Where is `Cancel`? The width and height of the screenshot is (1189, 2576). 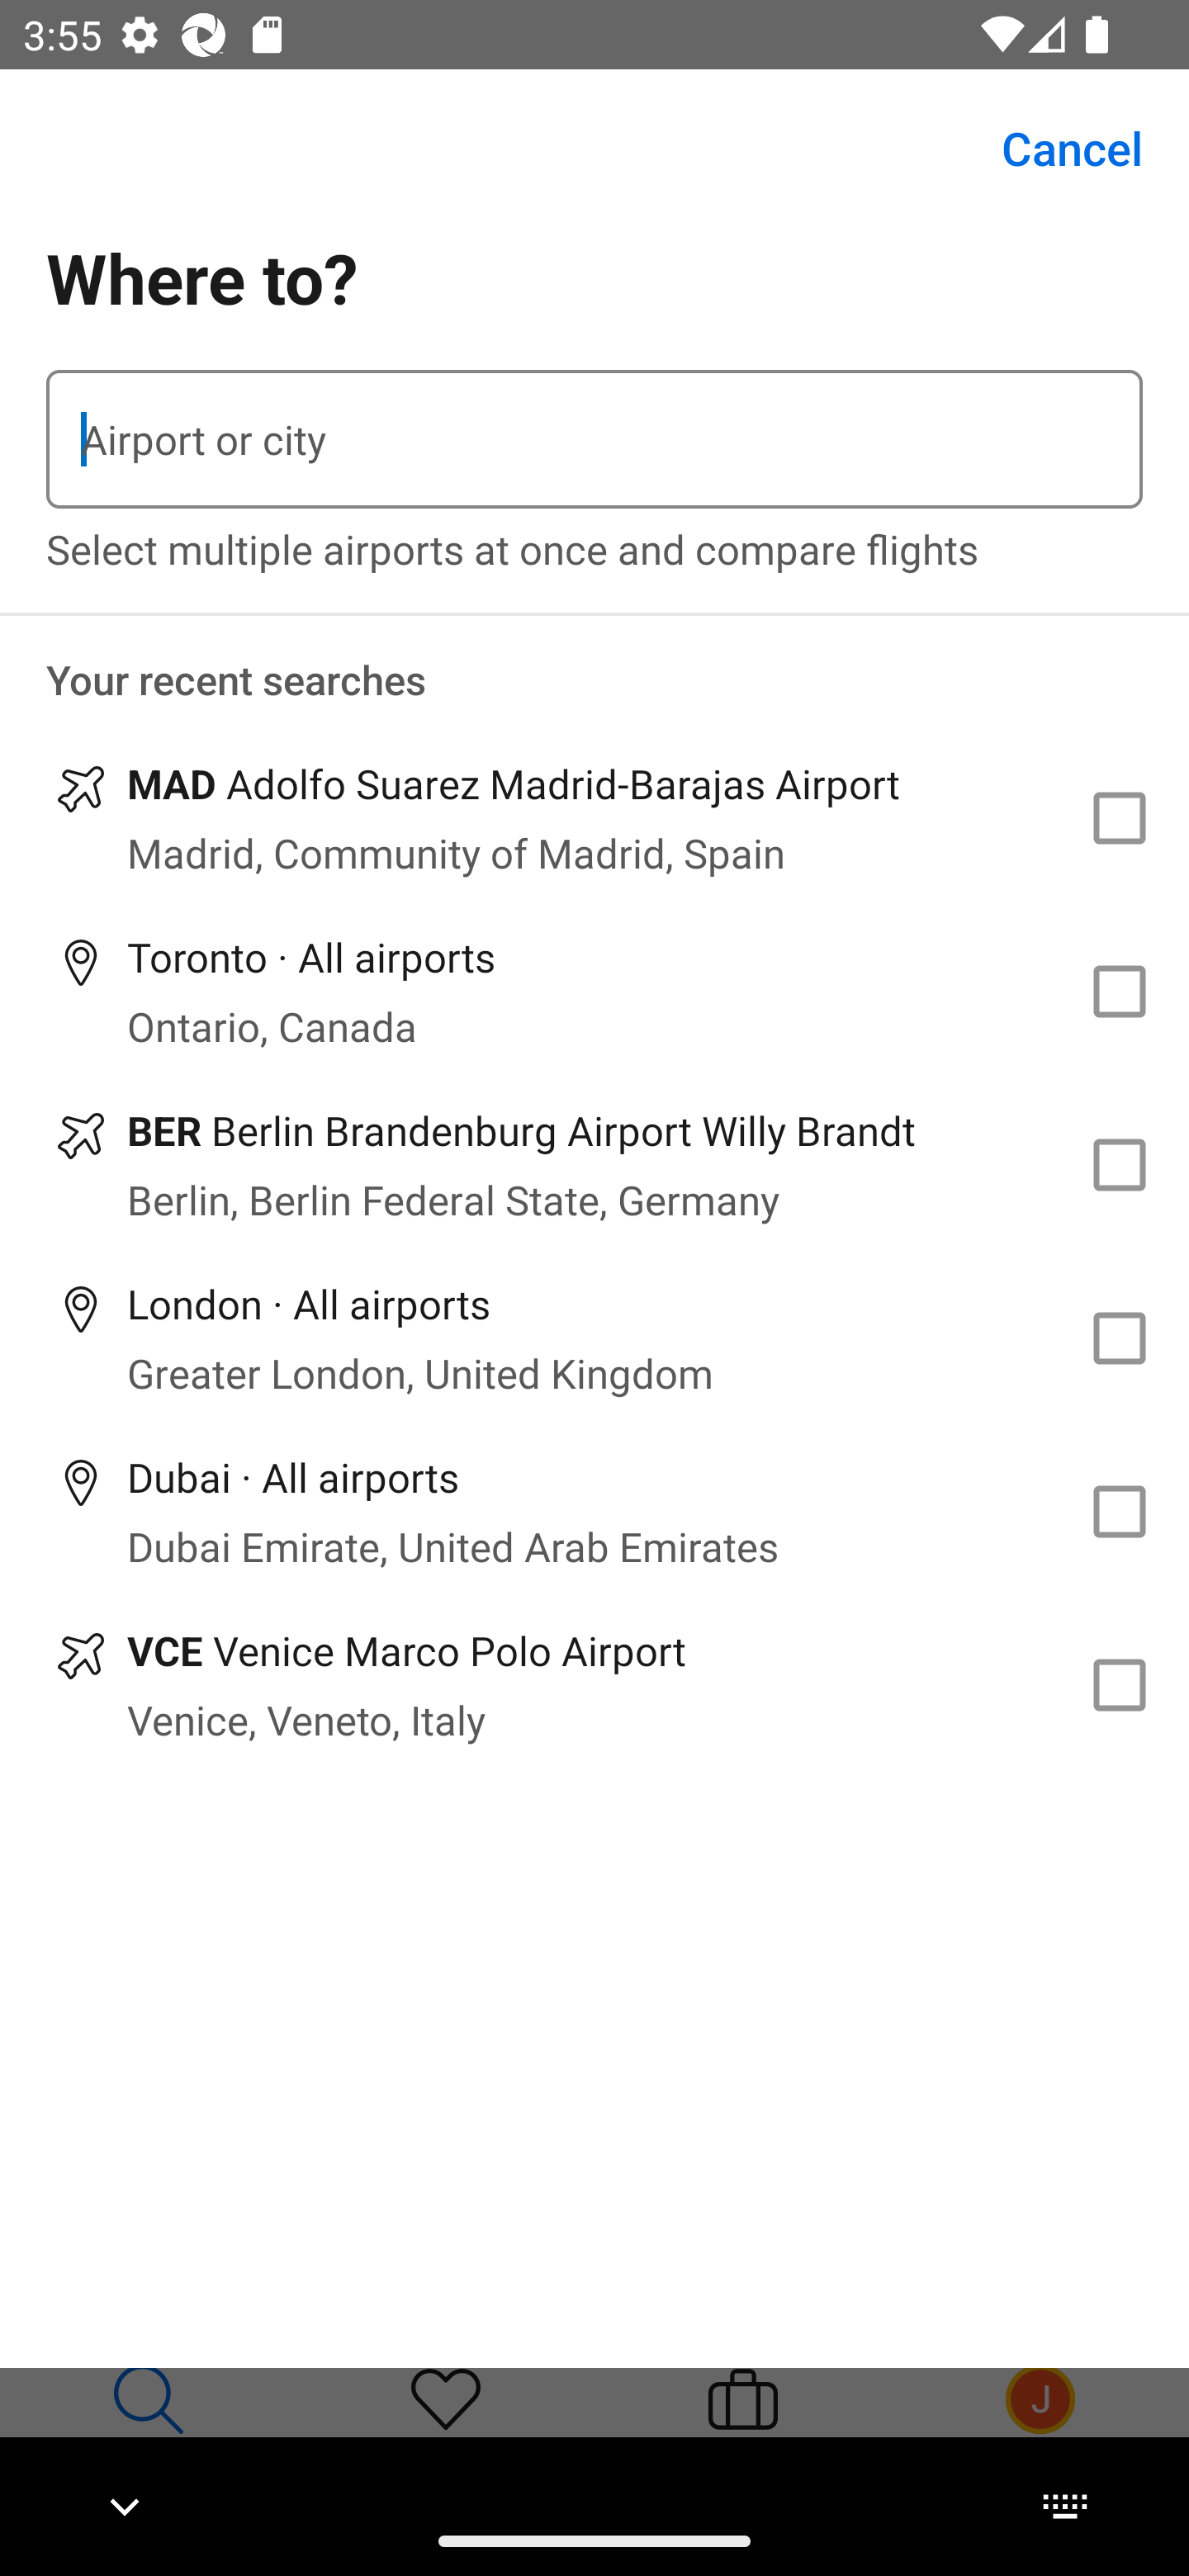
Cancel is located at coordinates (1054, 149).